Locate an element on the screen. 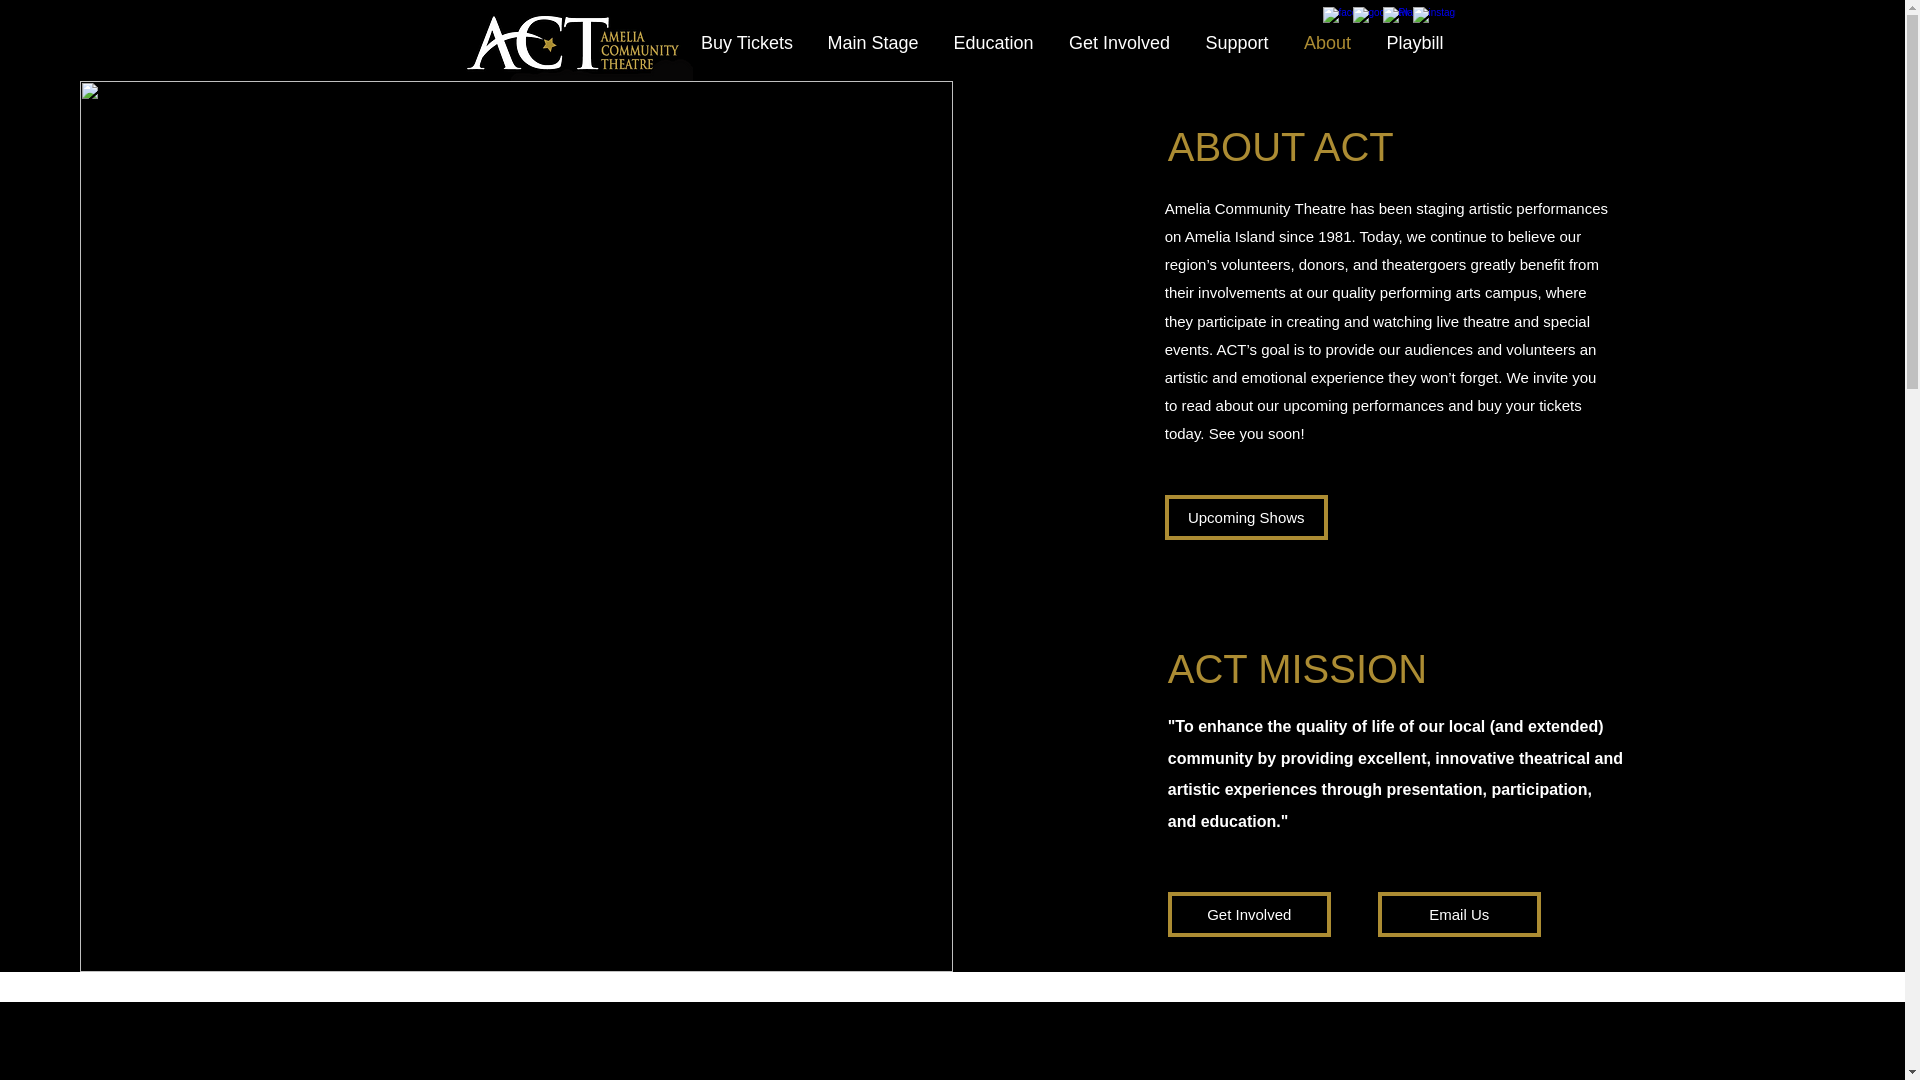 The width and height of the screenshot is (1920, 1080). Get Involved is located at coordinates (1248, 914).